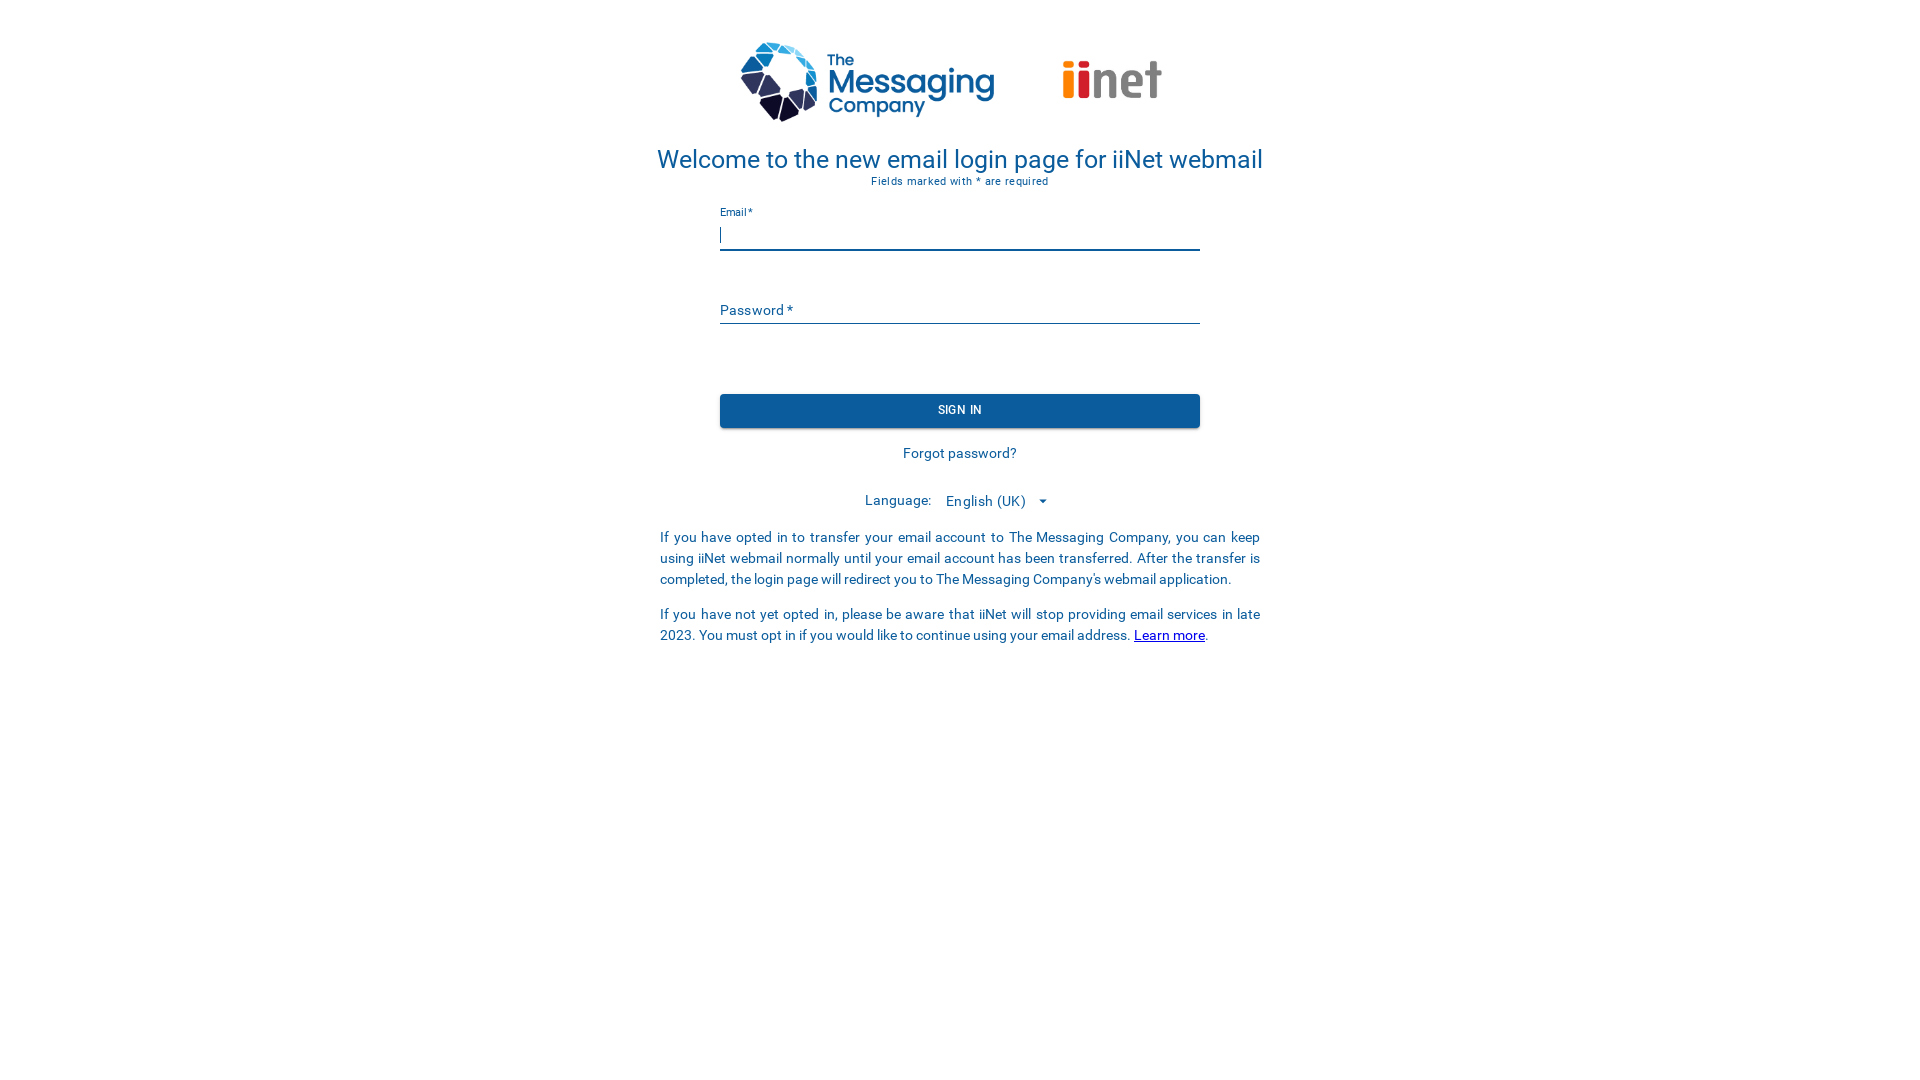 Image resolution: width=1920 pixels, height=1080 pixels. Describe the element at coordinates (960, 446) in the screenshot. I see `Forgot password?` at that location.